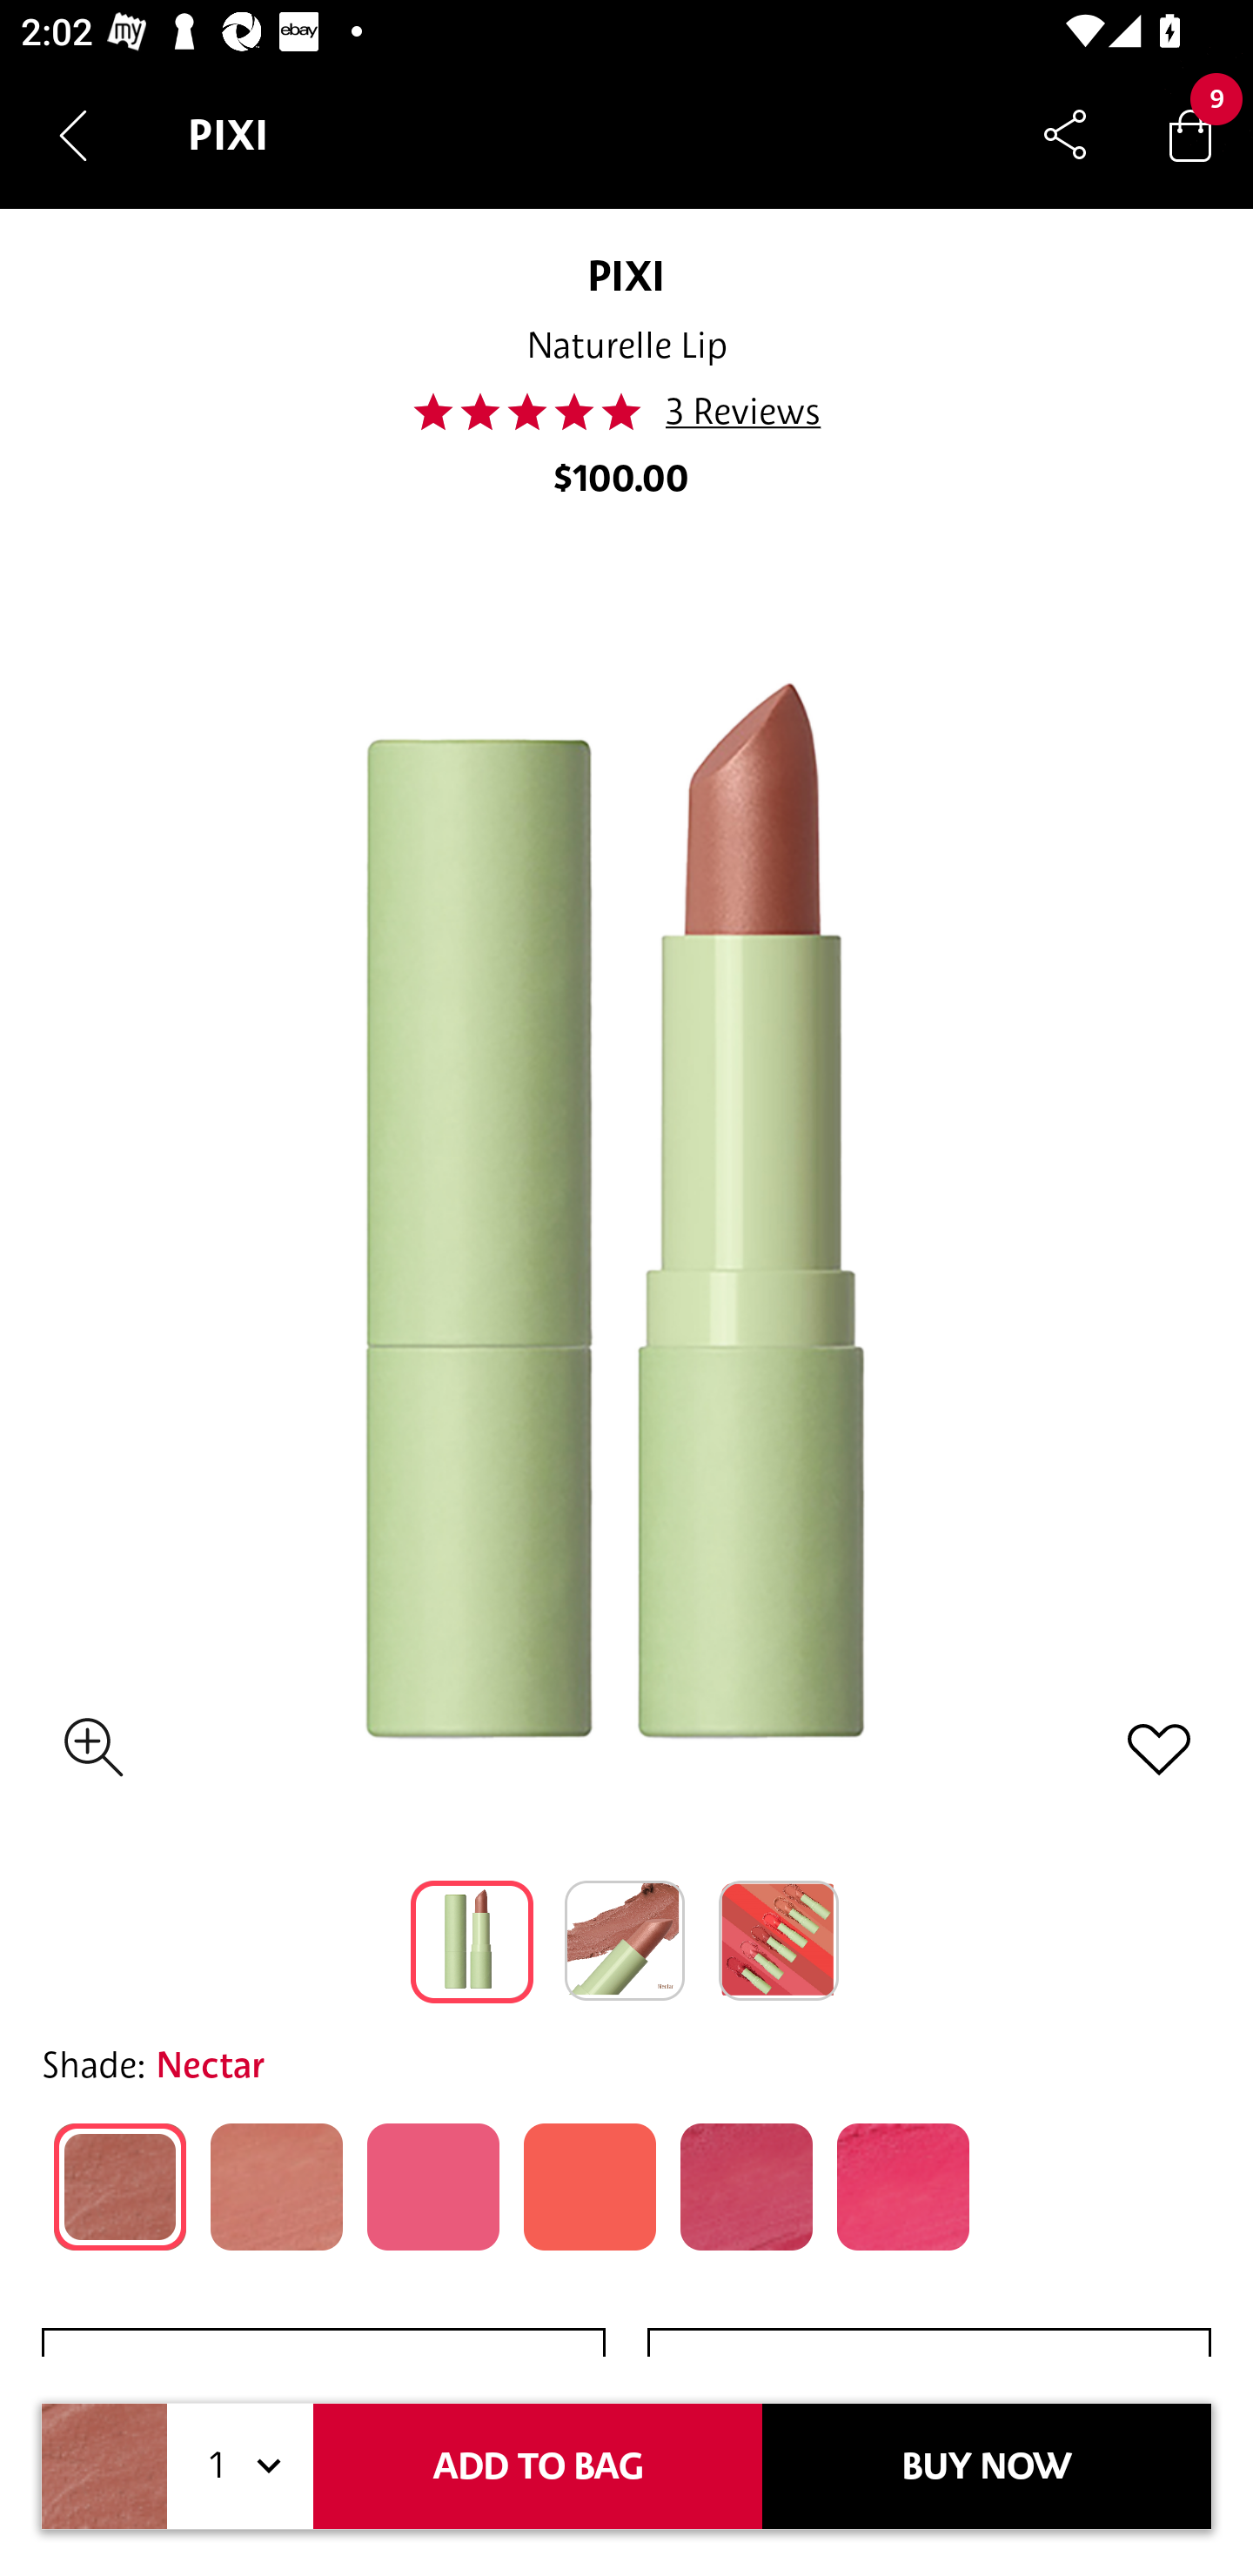 This screenshot has width=1253, height=2576. What do you see at coordinates (1190, 134) in the screenshot?
I see `Bag` at bounding box center [1190, 134].